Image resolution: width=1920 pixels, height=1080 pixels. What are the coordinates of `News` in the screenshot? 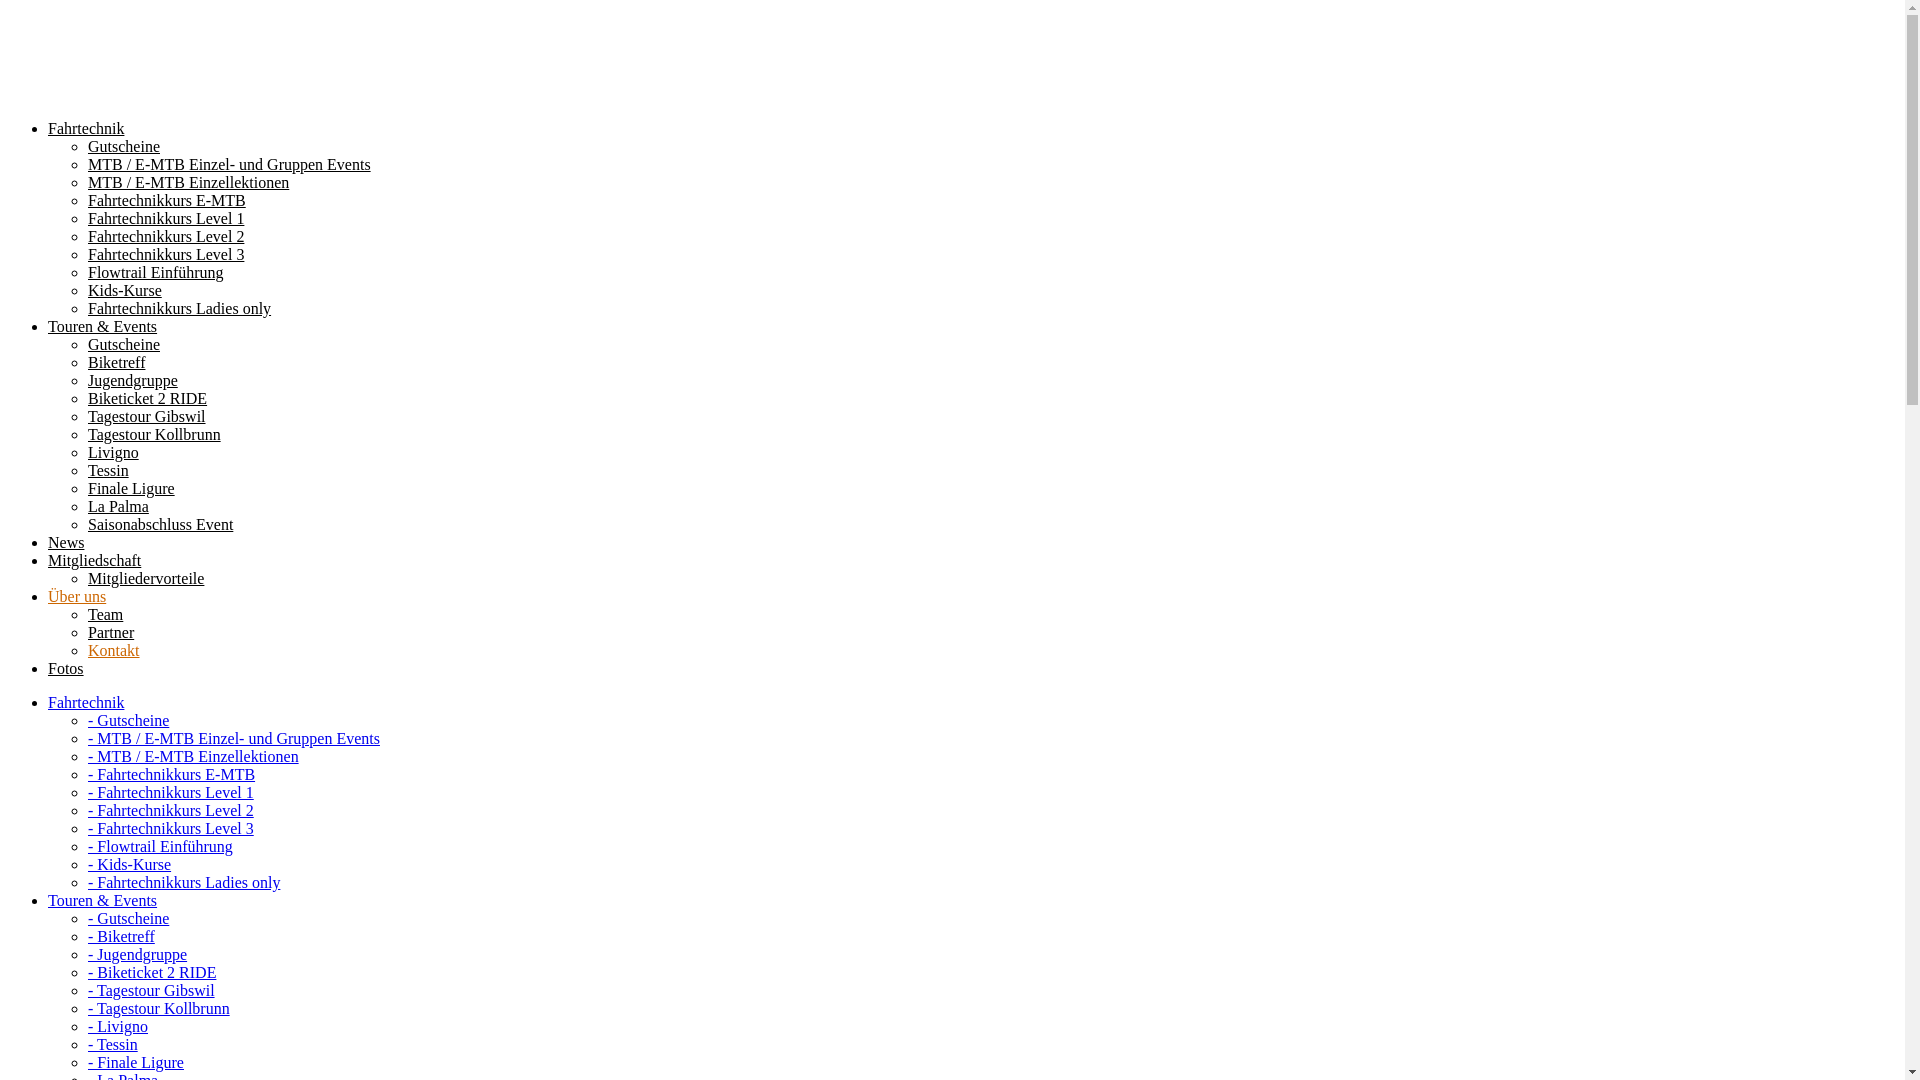 It's located at (66, 542).